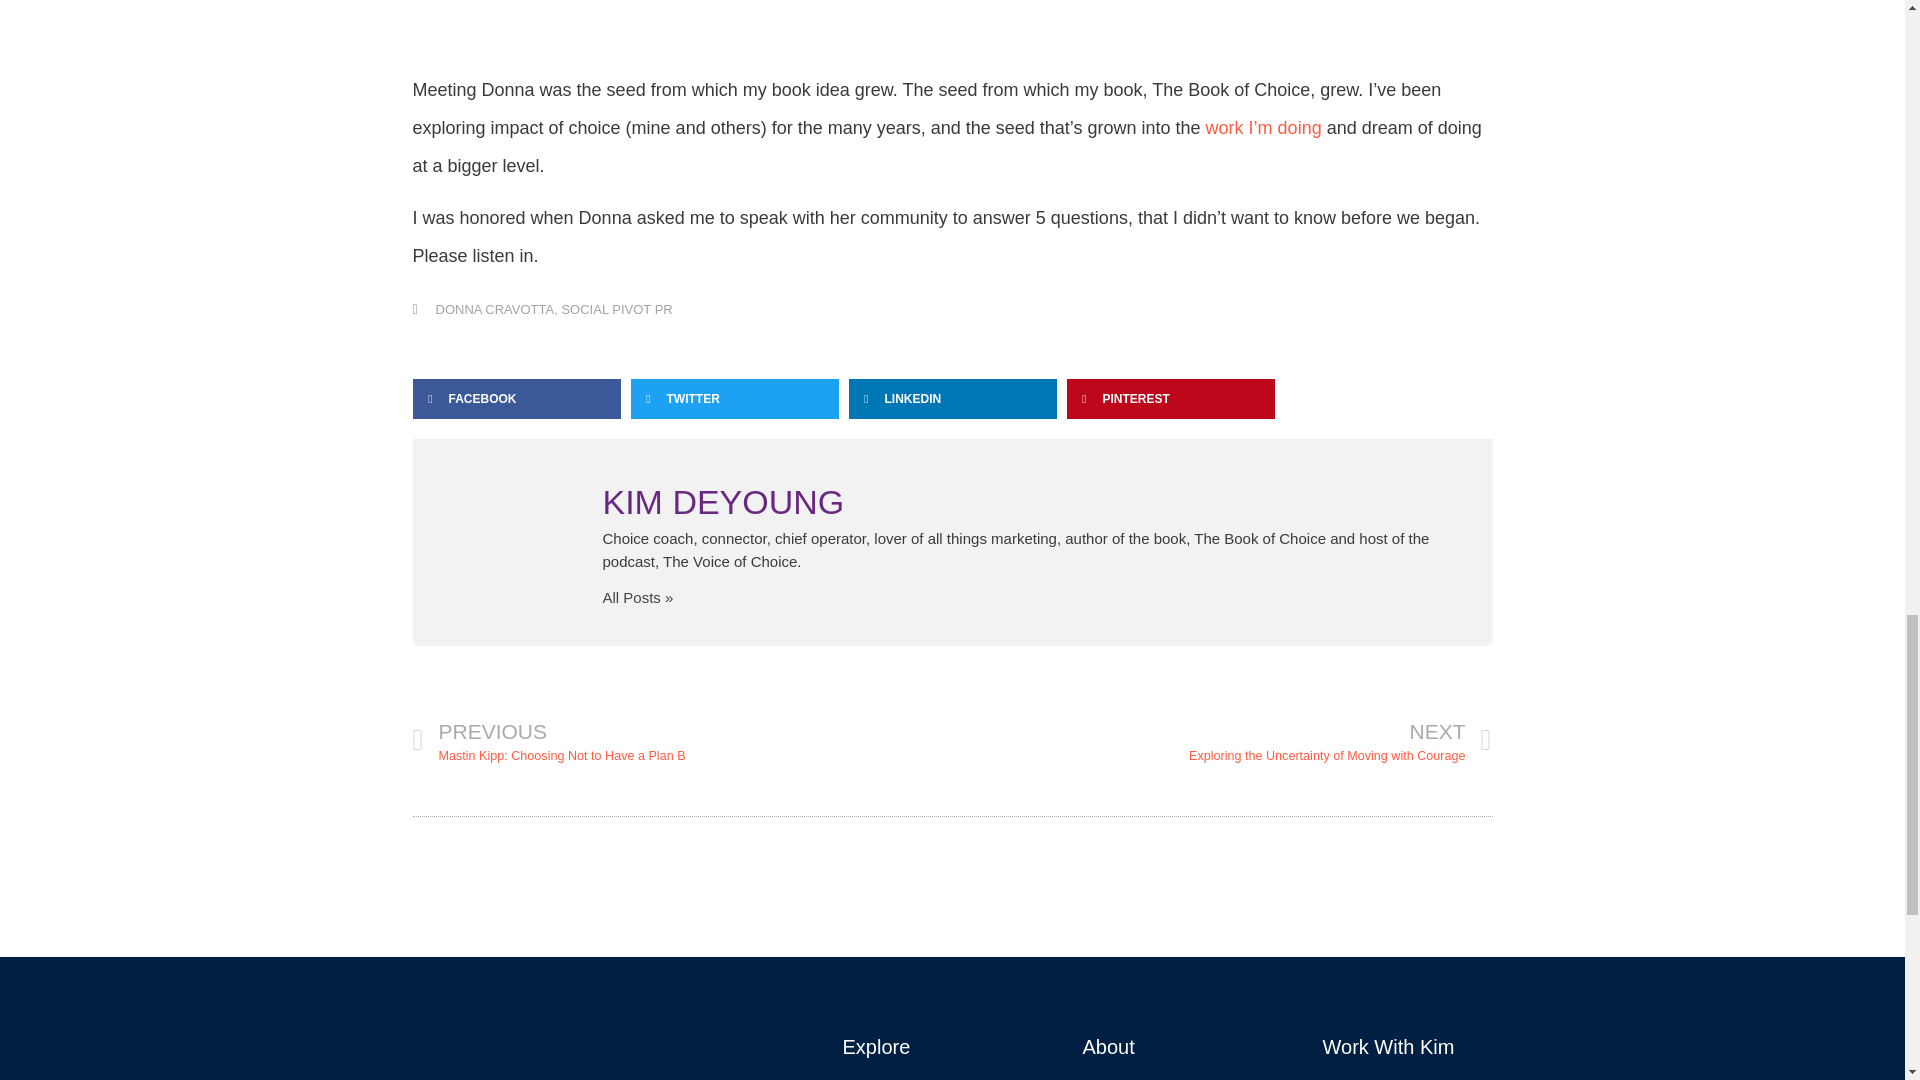 Image resolution: width=1920 pixels, height=1080 pixels. I want to click on SOCIAL PIVOT PR, so click(616, 310).